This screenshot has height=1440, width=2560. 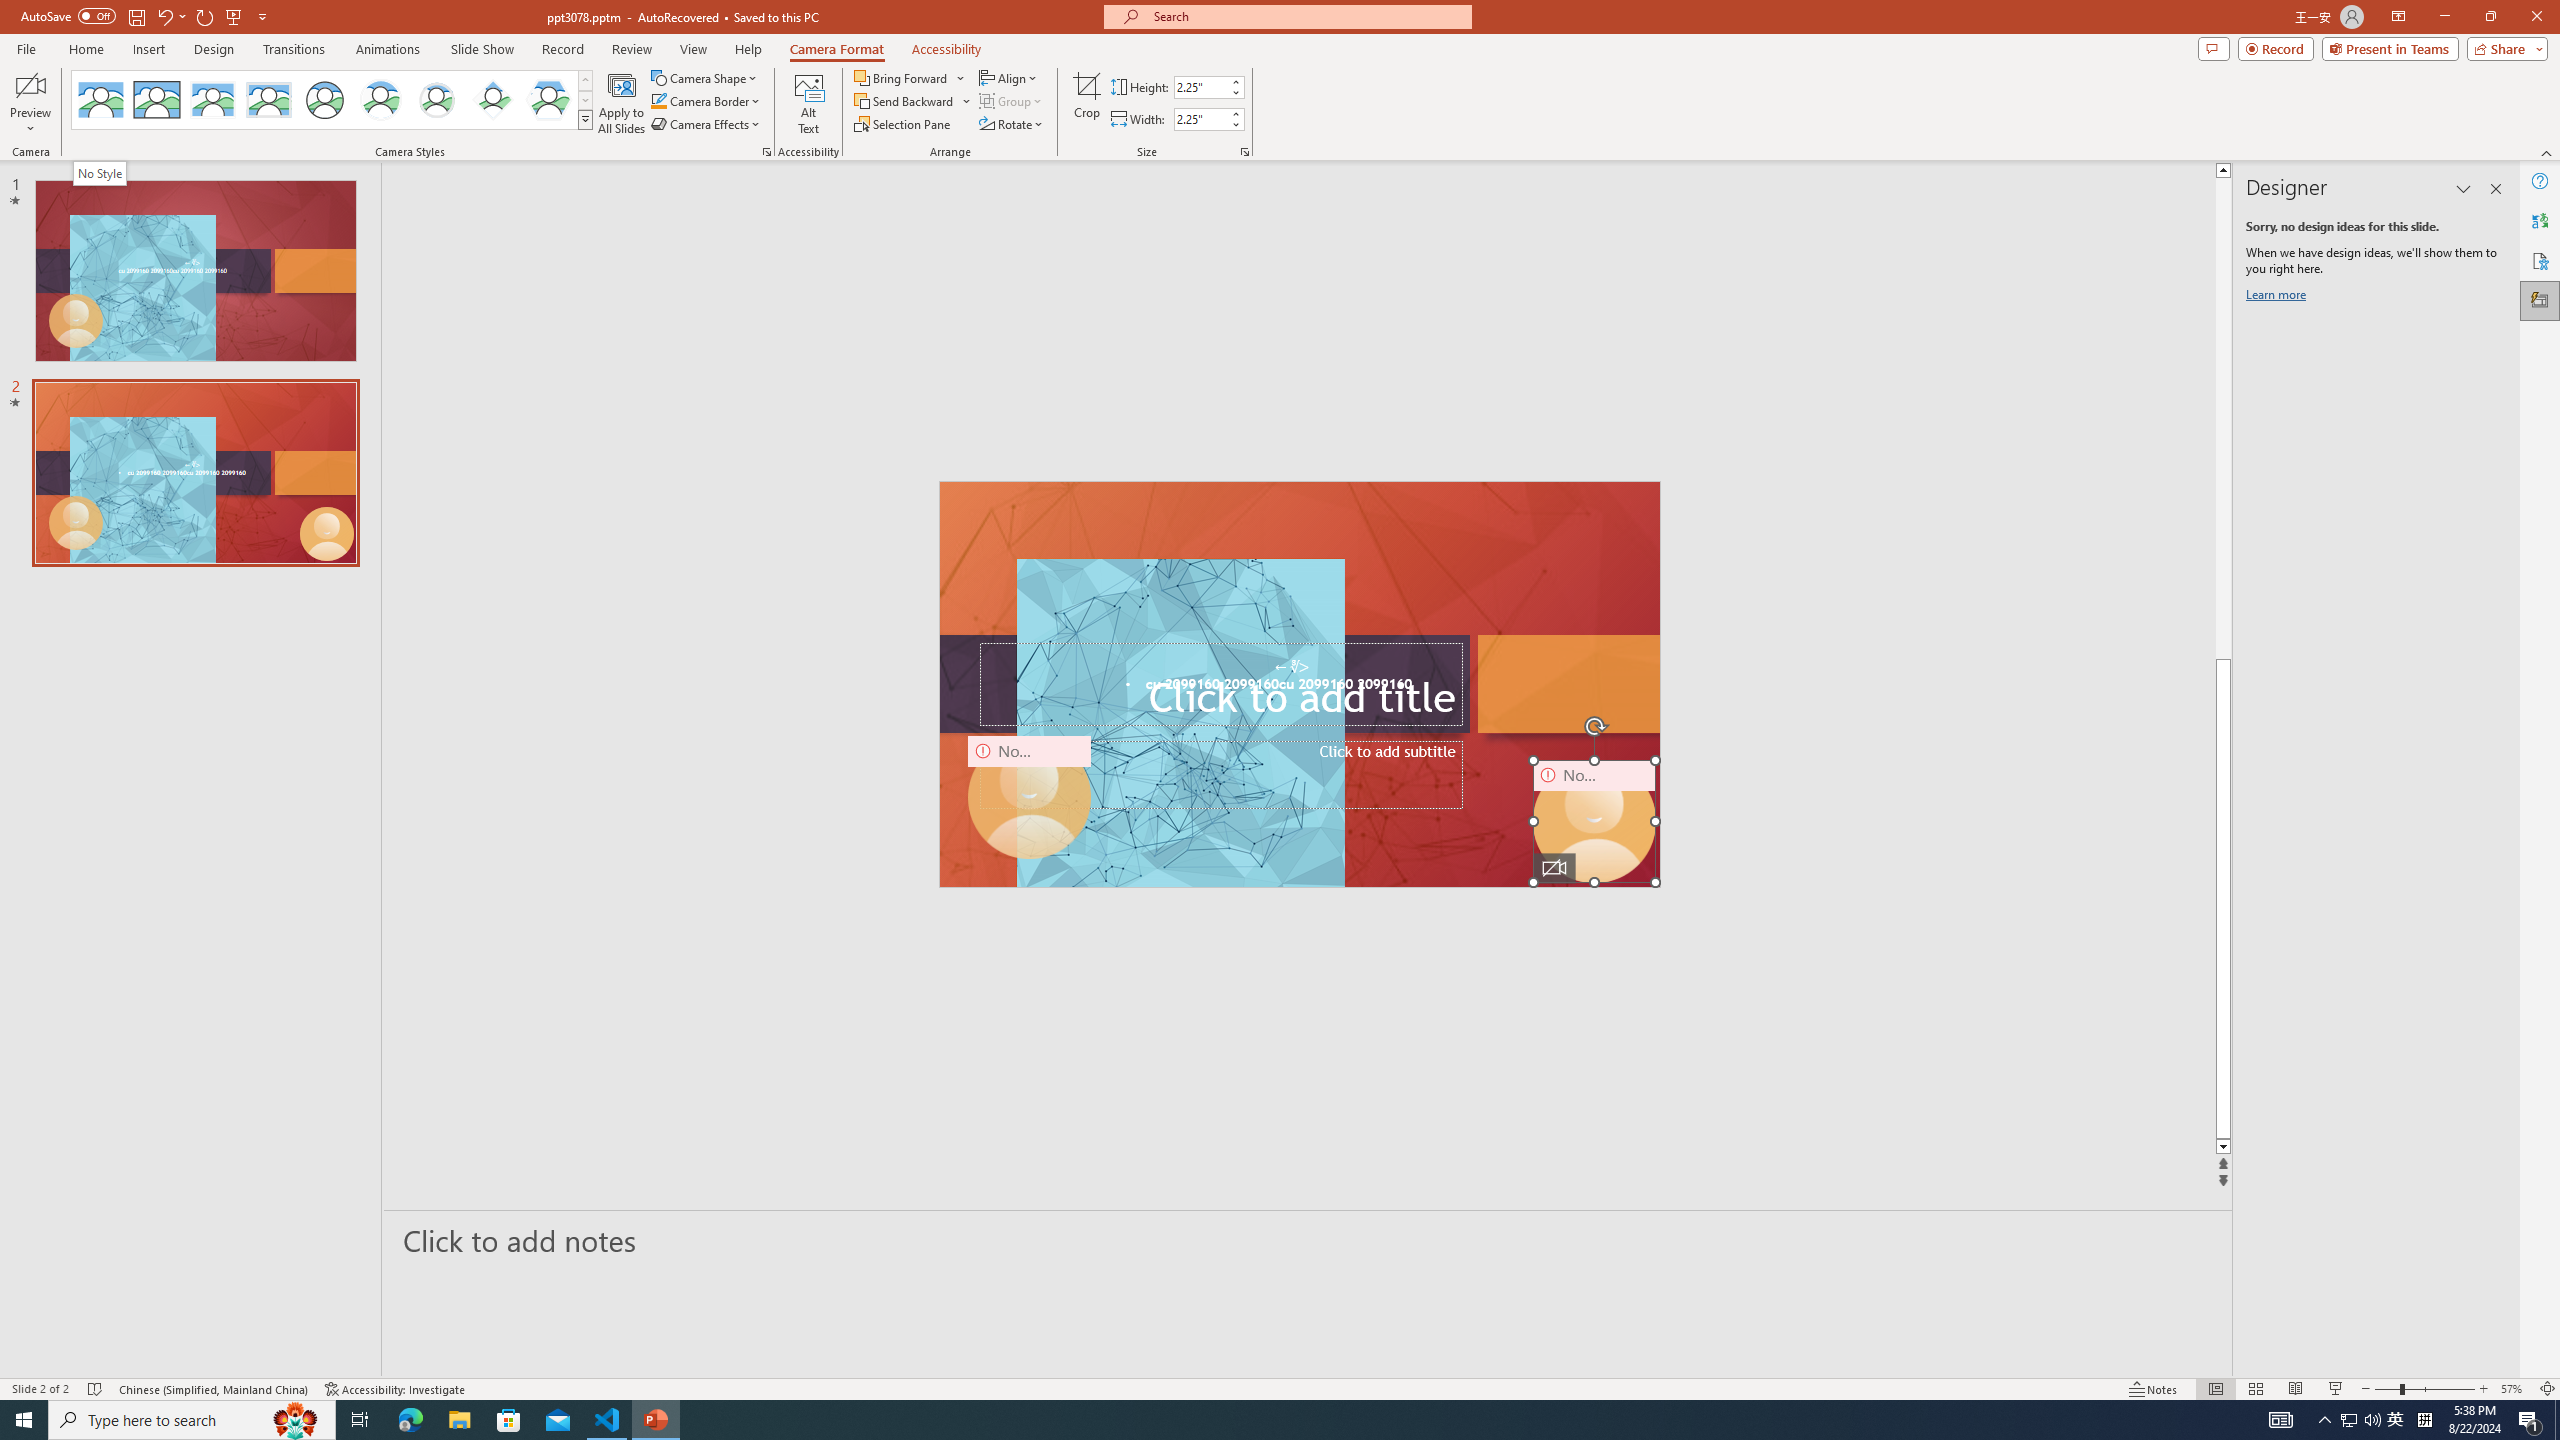 I want to click on Send Backward, so click(x=912, y=100).